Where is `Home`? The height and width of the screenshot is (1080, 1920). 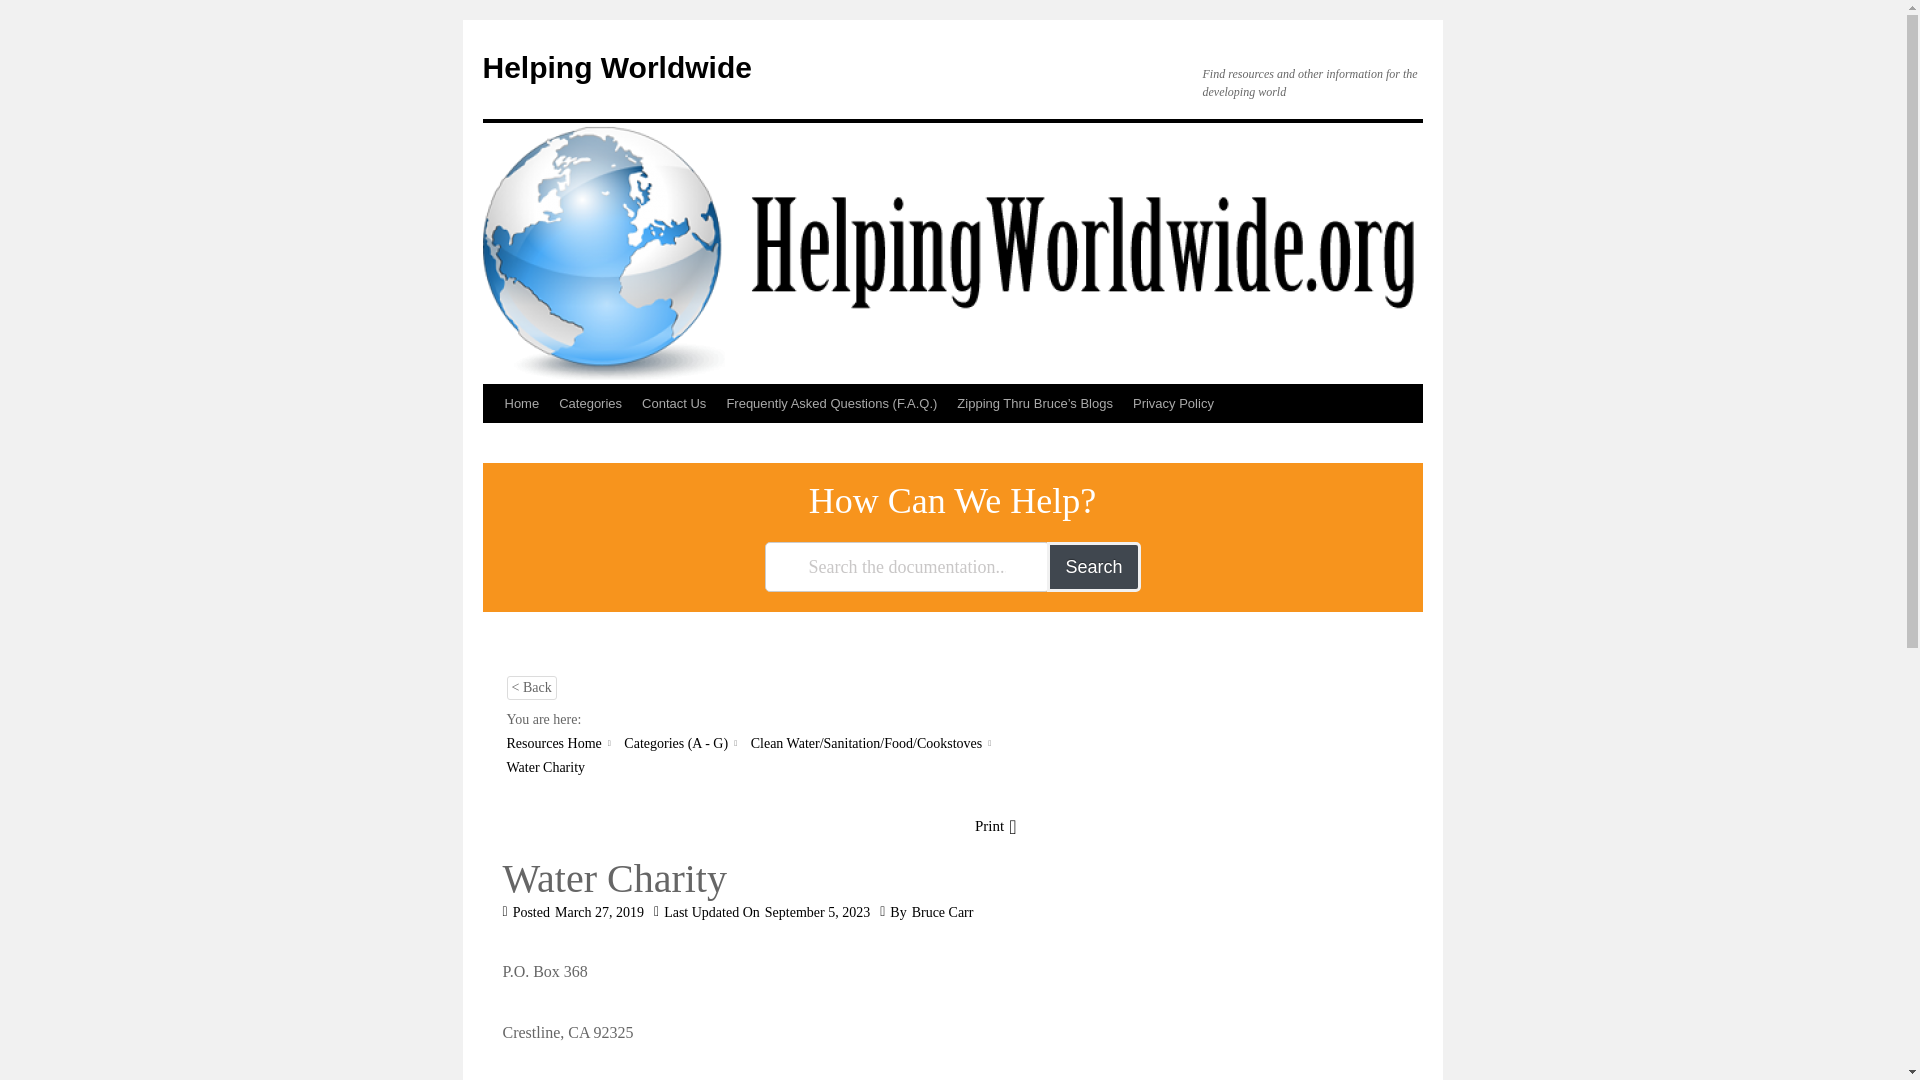
Home is located at coordinates (521, 404).